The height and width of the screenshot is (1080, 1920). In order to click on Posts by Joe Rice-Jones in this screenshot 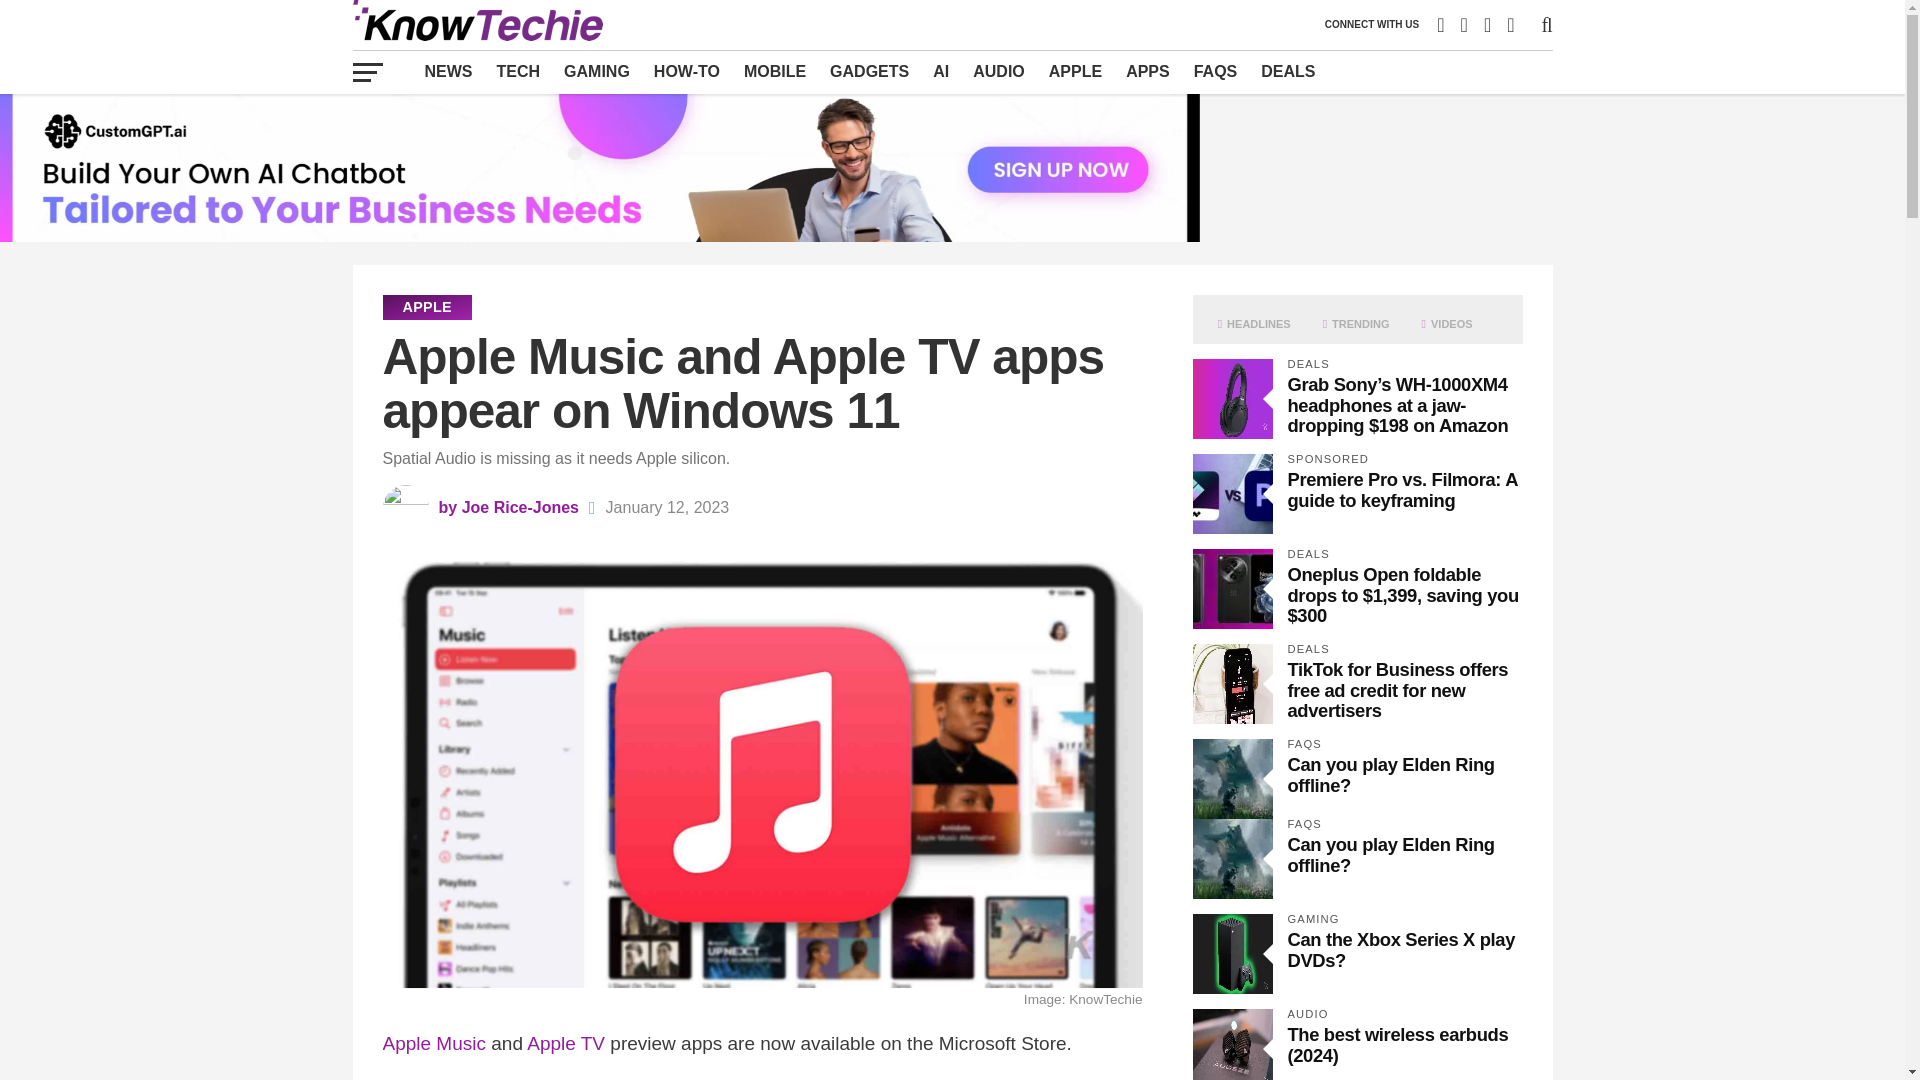, I will do `click(520, 507)`.